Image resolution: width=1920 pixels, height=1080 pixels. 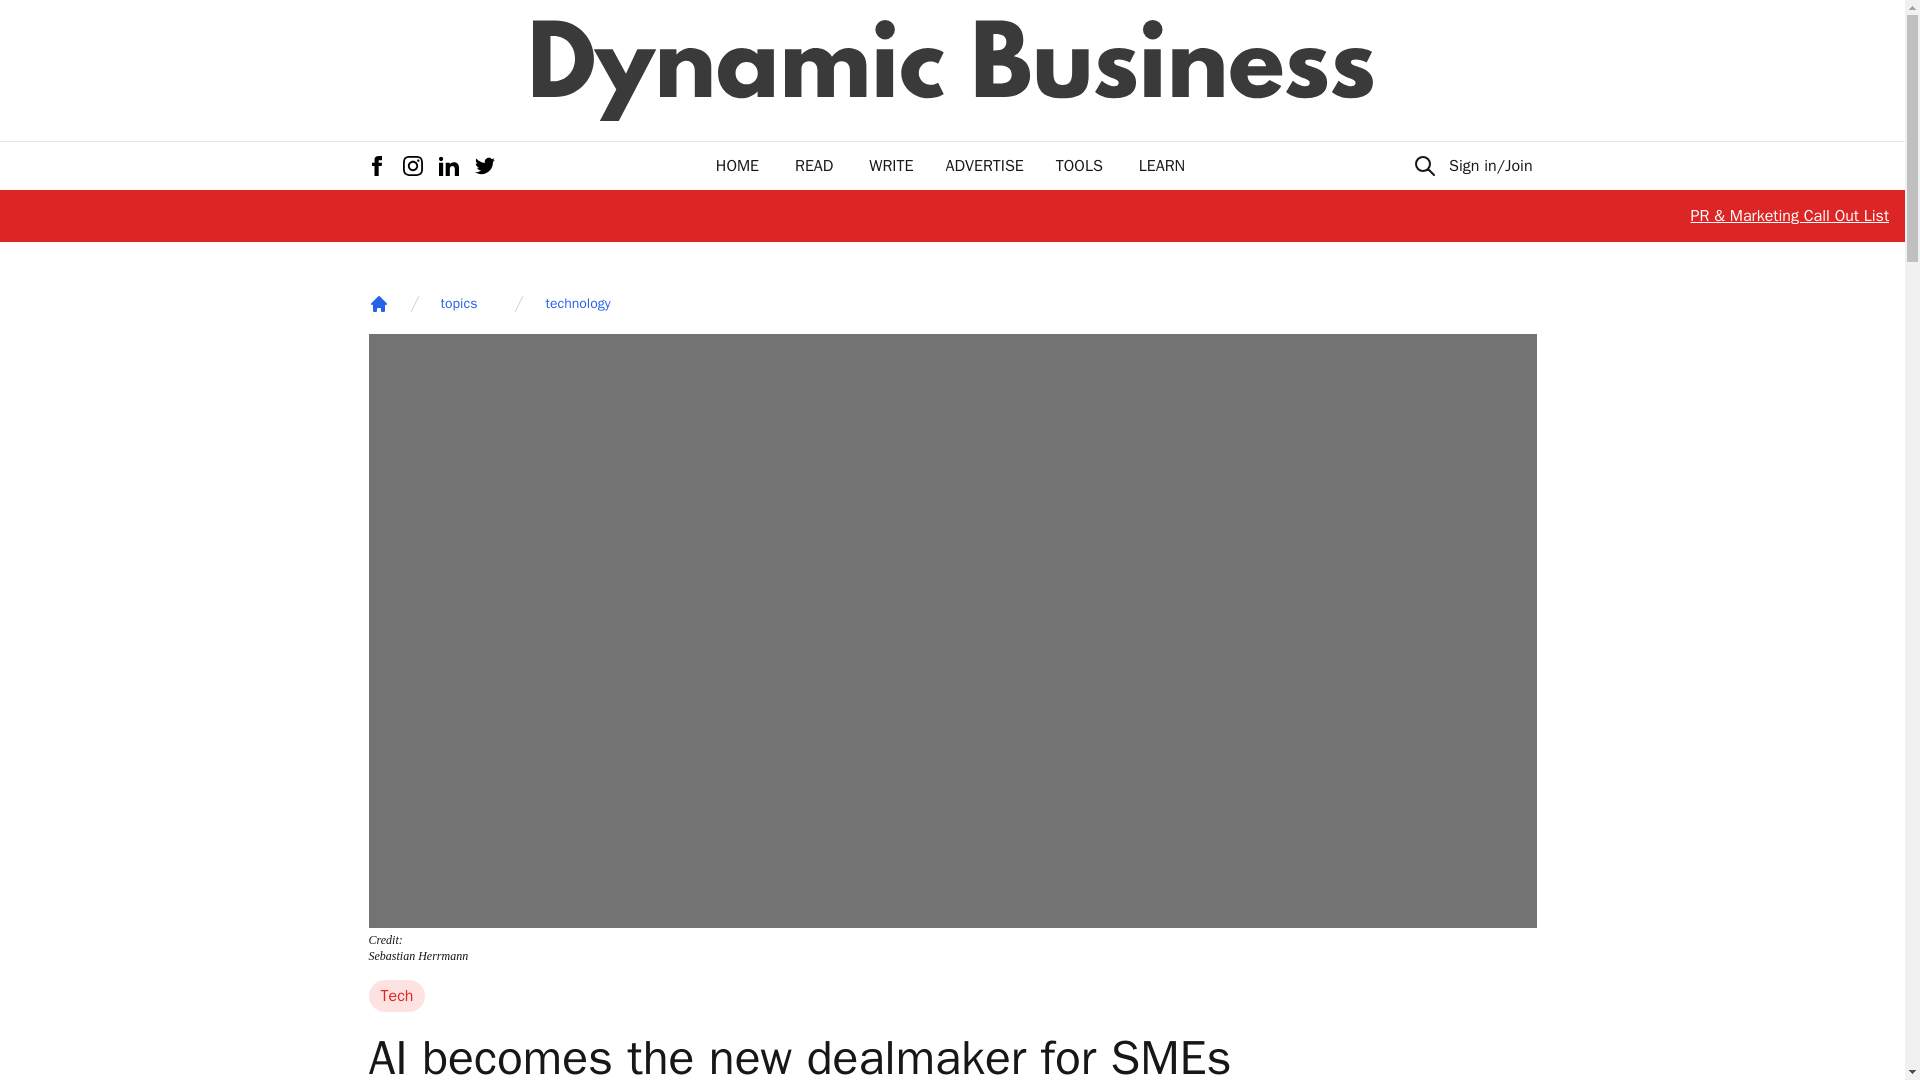 I want to click on TOOLS, so click(x=1079, y=166).